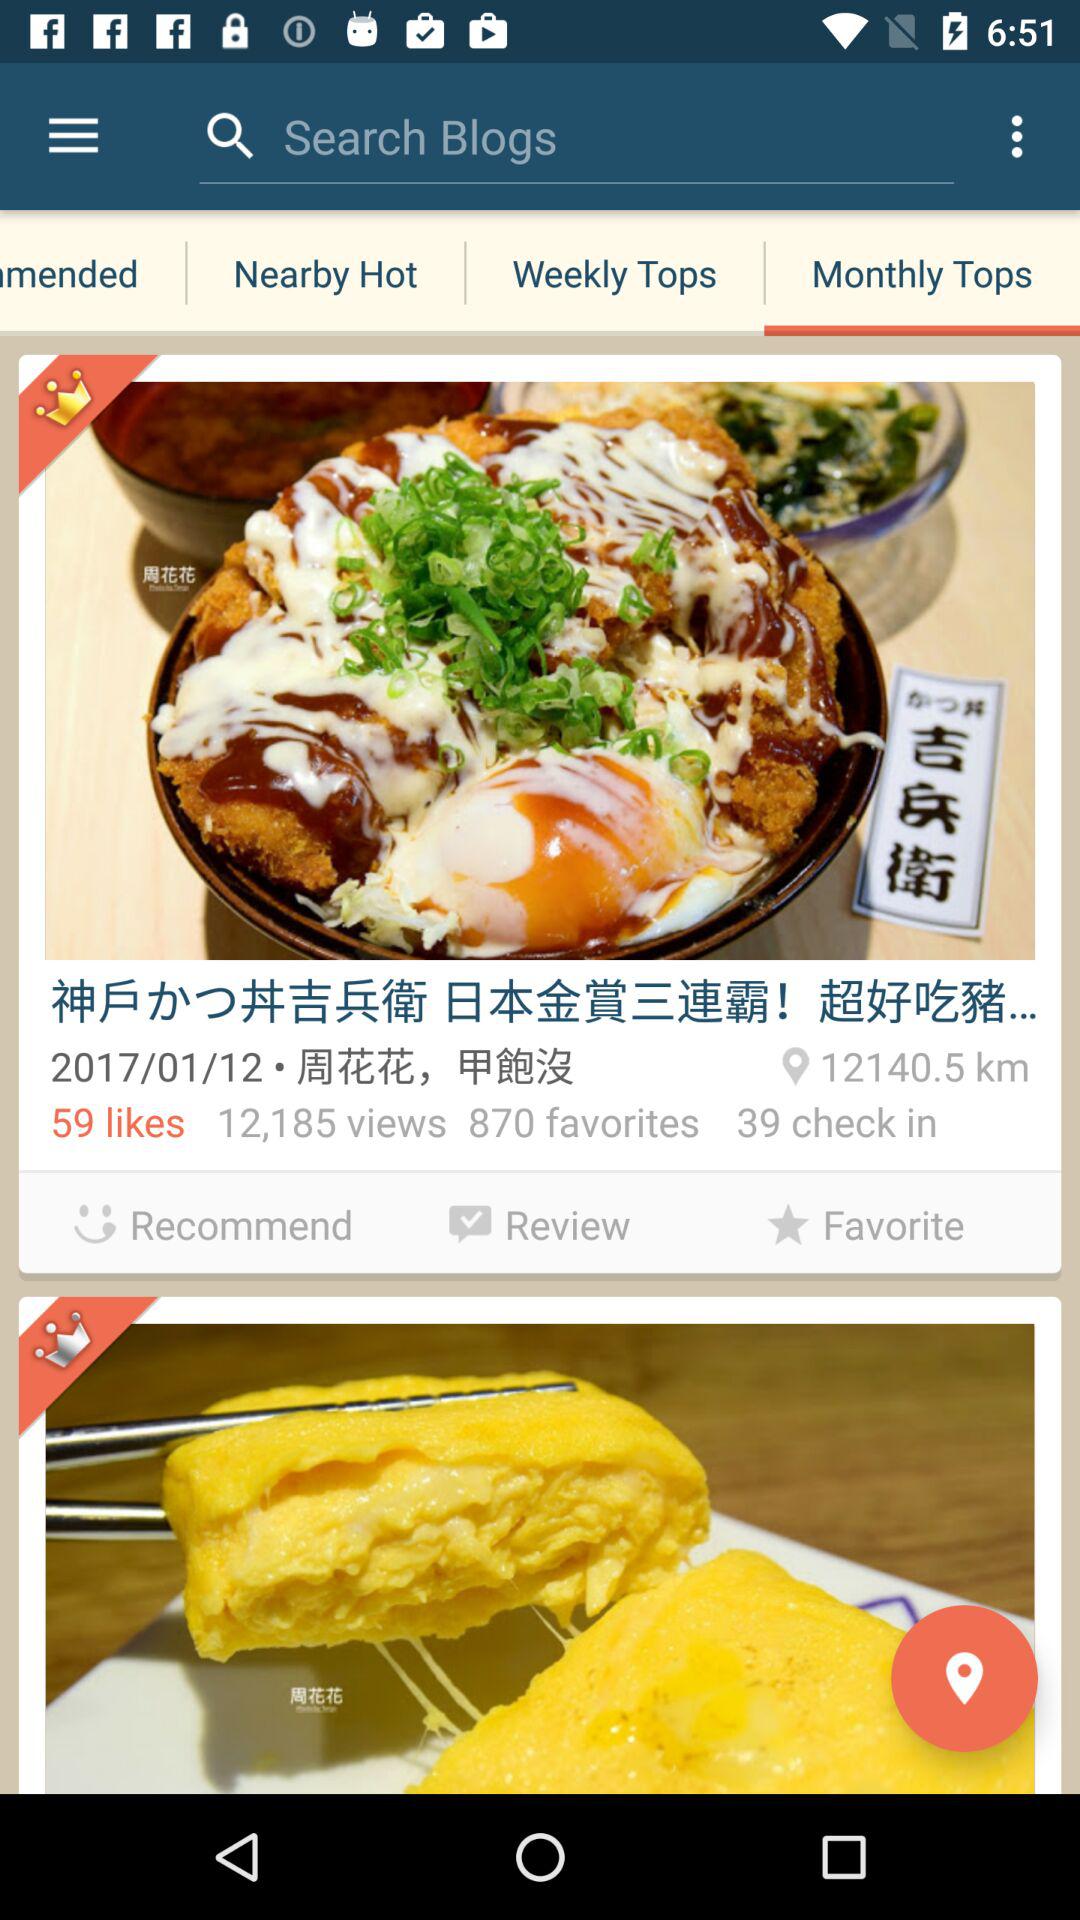  Describe the element at coordinates (540, 1218) in the screenshot. I see `swipe to review` at that location.